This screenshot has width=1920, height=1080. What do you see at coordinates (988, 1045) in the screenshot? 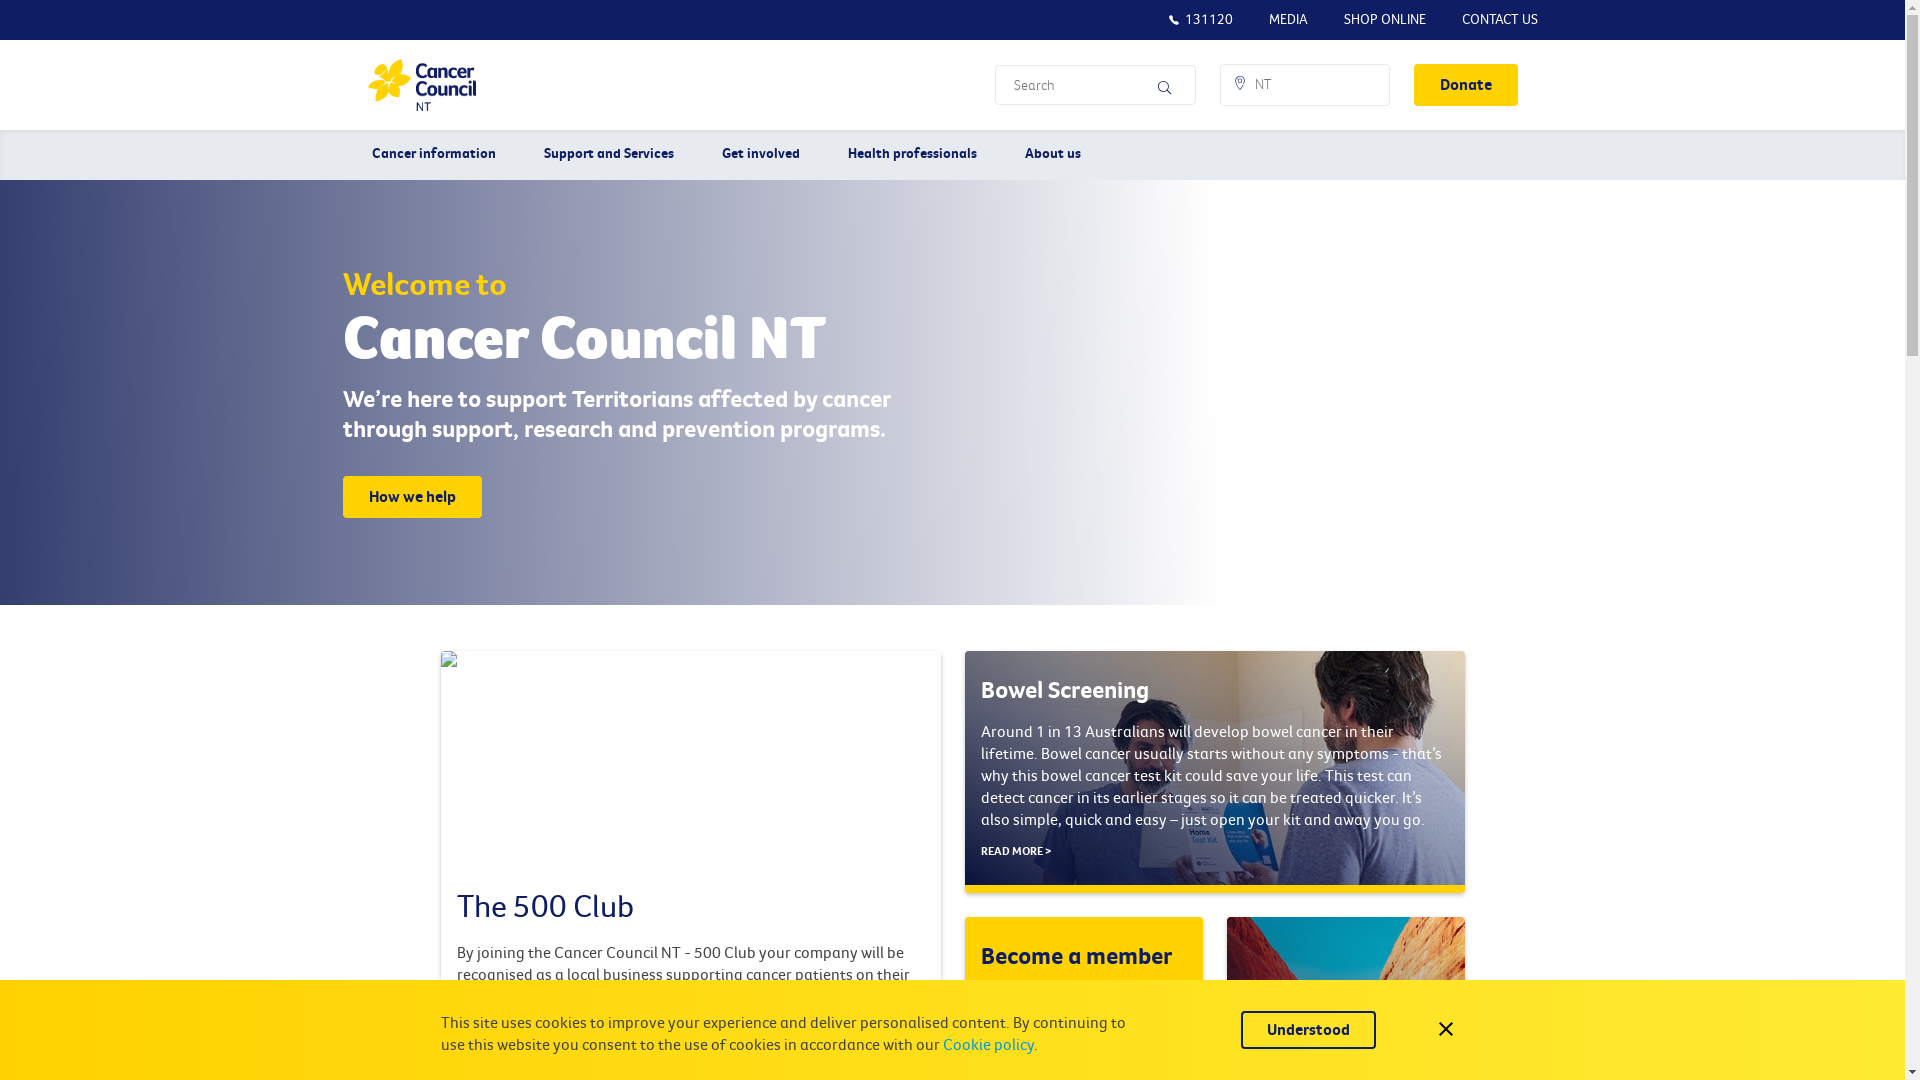
I see `Cookie policy` at bounding box center [988, 1045].